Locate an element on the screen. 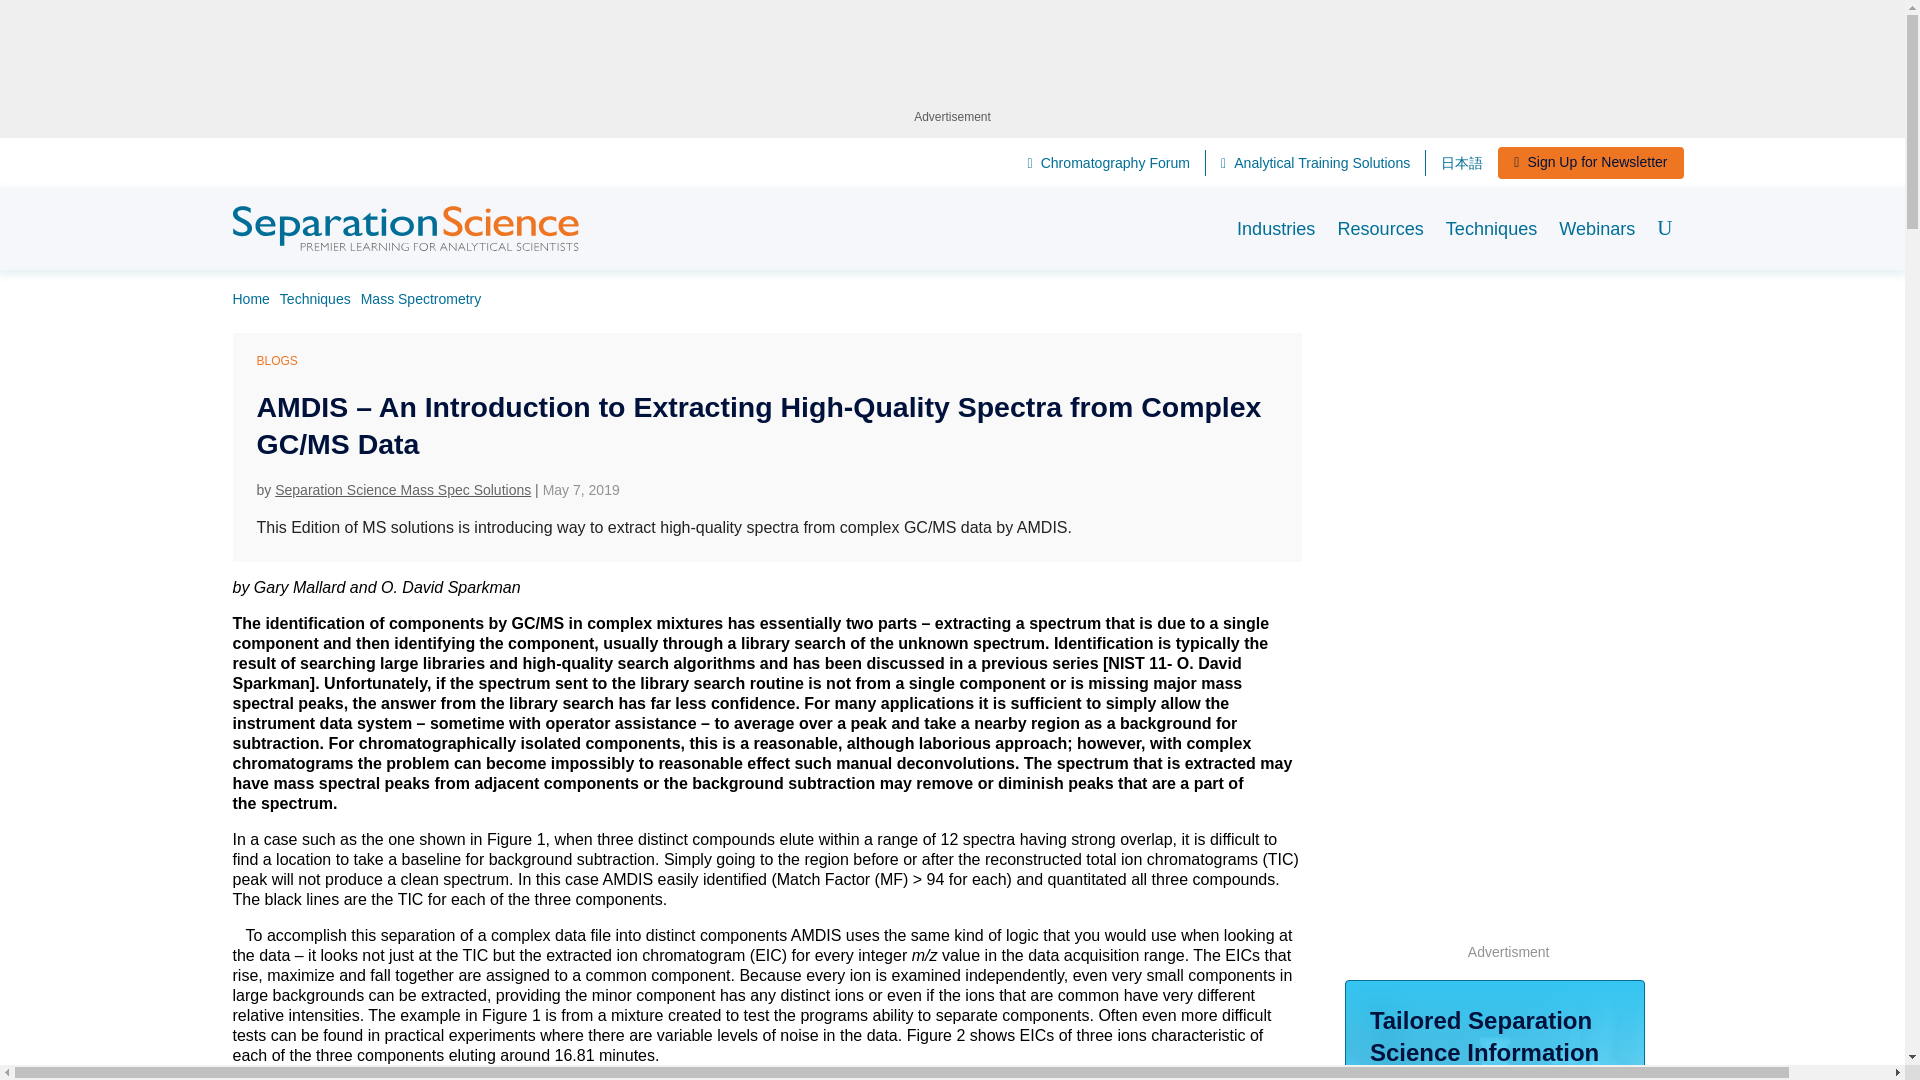  Techniques is located at coordinates (1491, 228).